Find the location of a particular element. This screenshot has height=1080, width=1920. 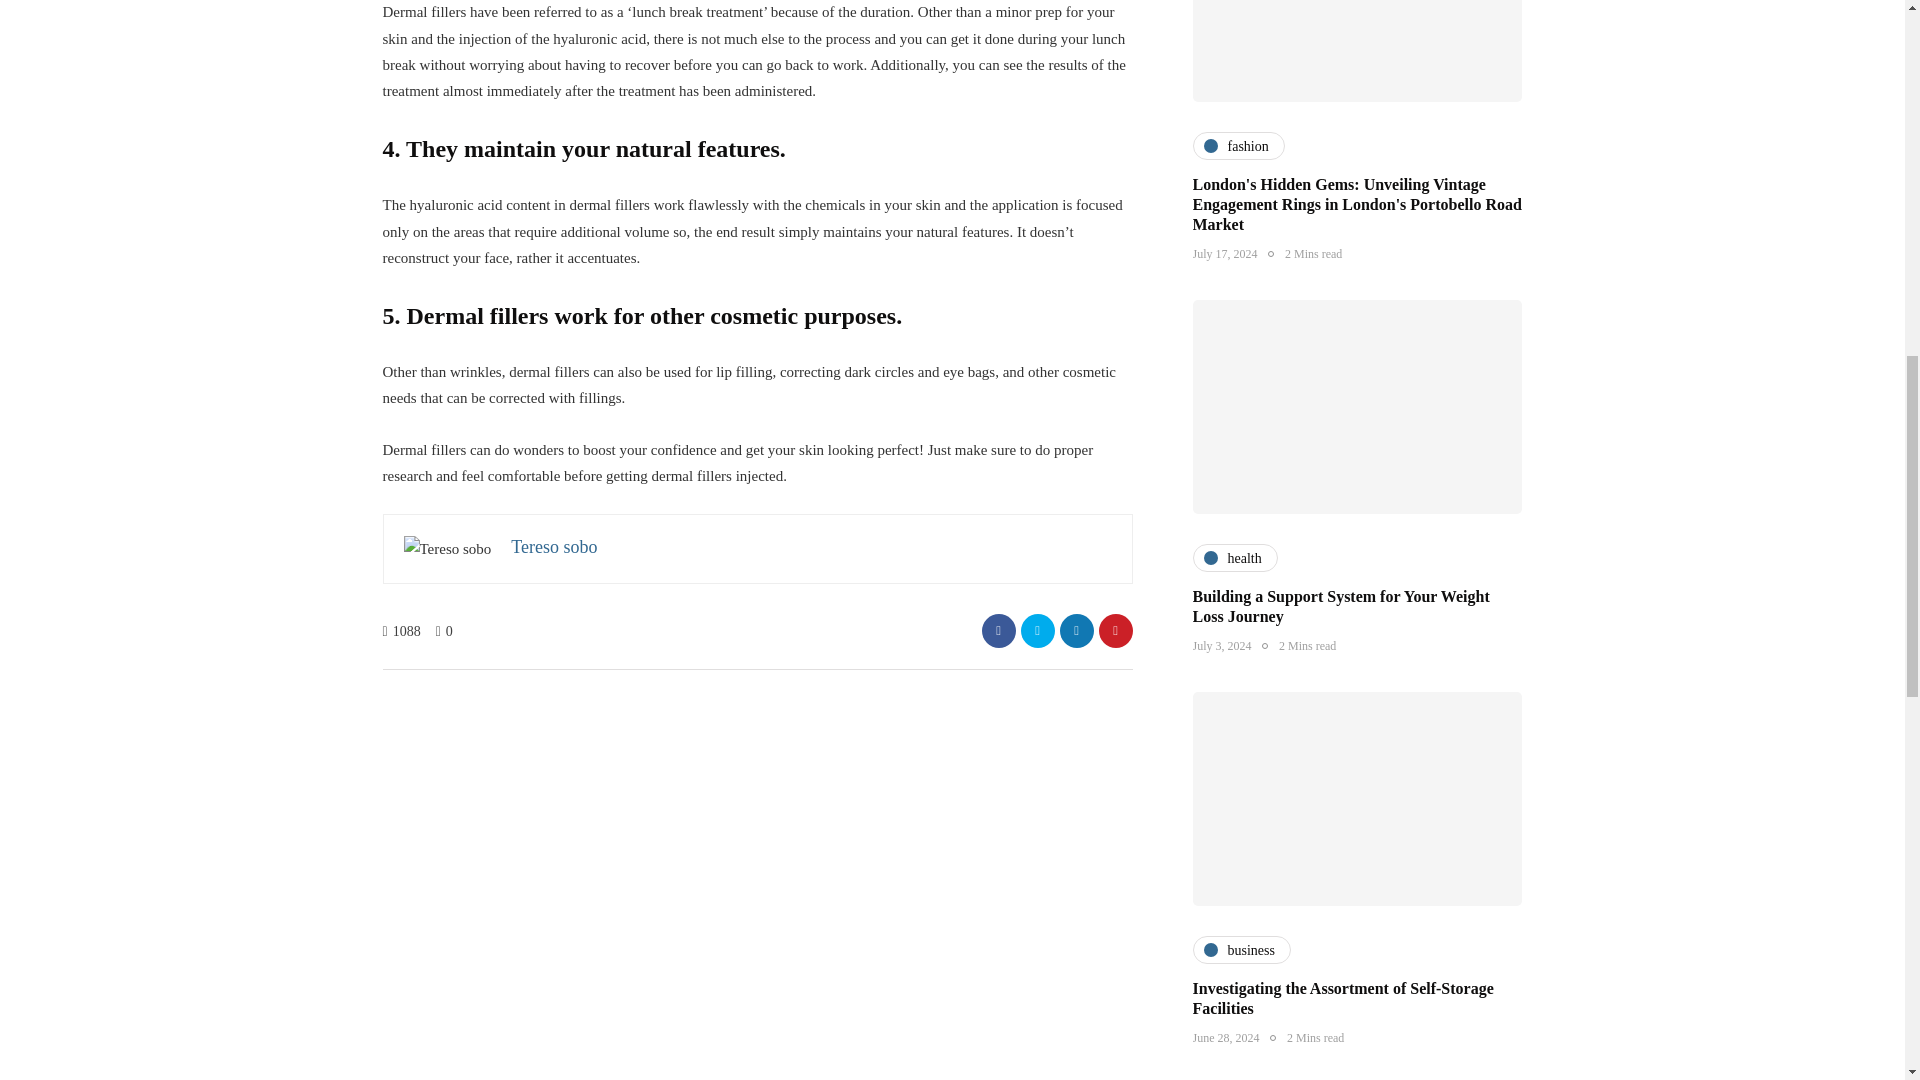

Tereso sobo is located at coordinates (554, 546).